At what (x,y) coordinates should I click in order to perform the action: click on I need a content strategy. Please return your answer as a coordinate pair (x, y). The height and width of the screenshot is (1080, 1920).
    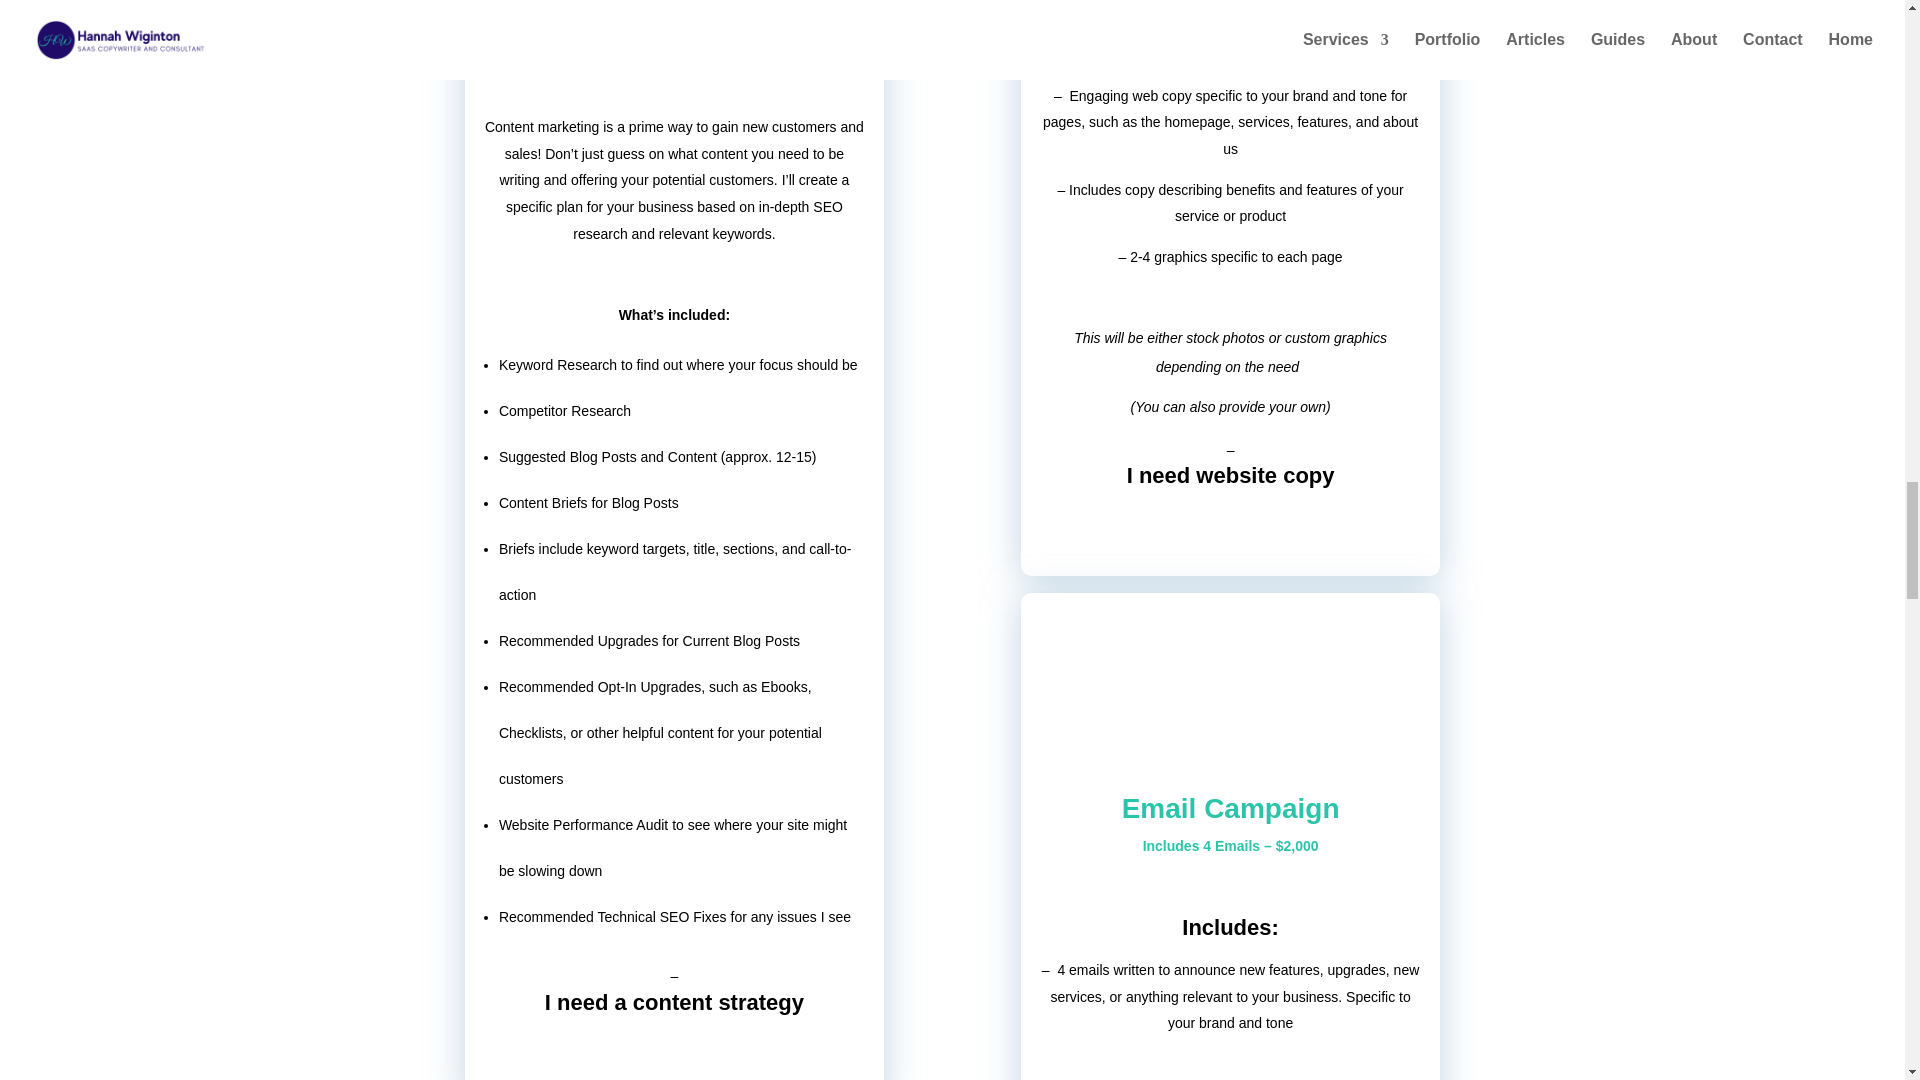
    Looking at the image, I should click on (674, 1002).